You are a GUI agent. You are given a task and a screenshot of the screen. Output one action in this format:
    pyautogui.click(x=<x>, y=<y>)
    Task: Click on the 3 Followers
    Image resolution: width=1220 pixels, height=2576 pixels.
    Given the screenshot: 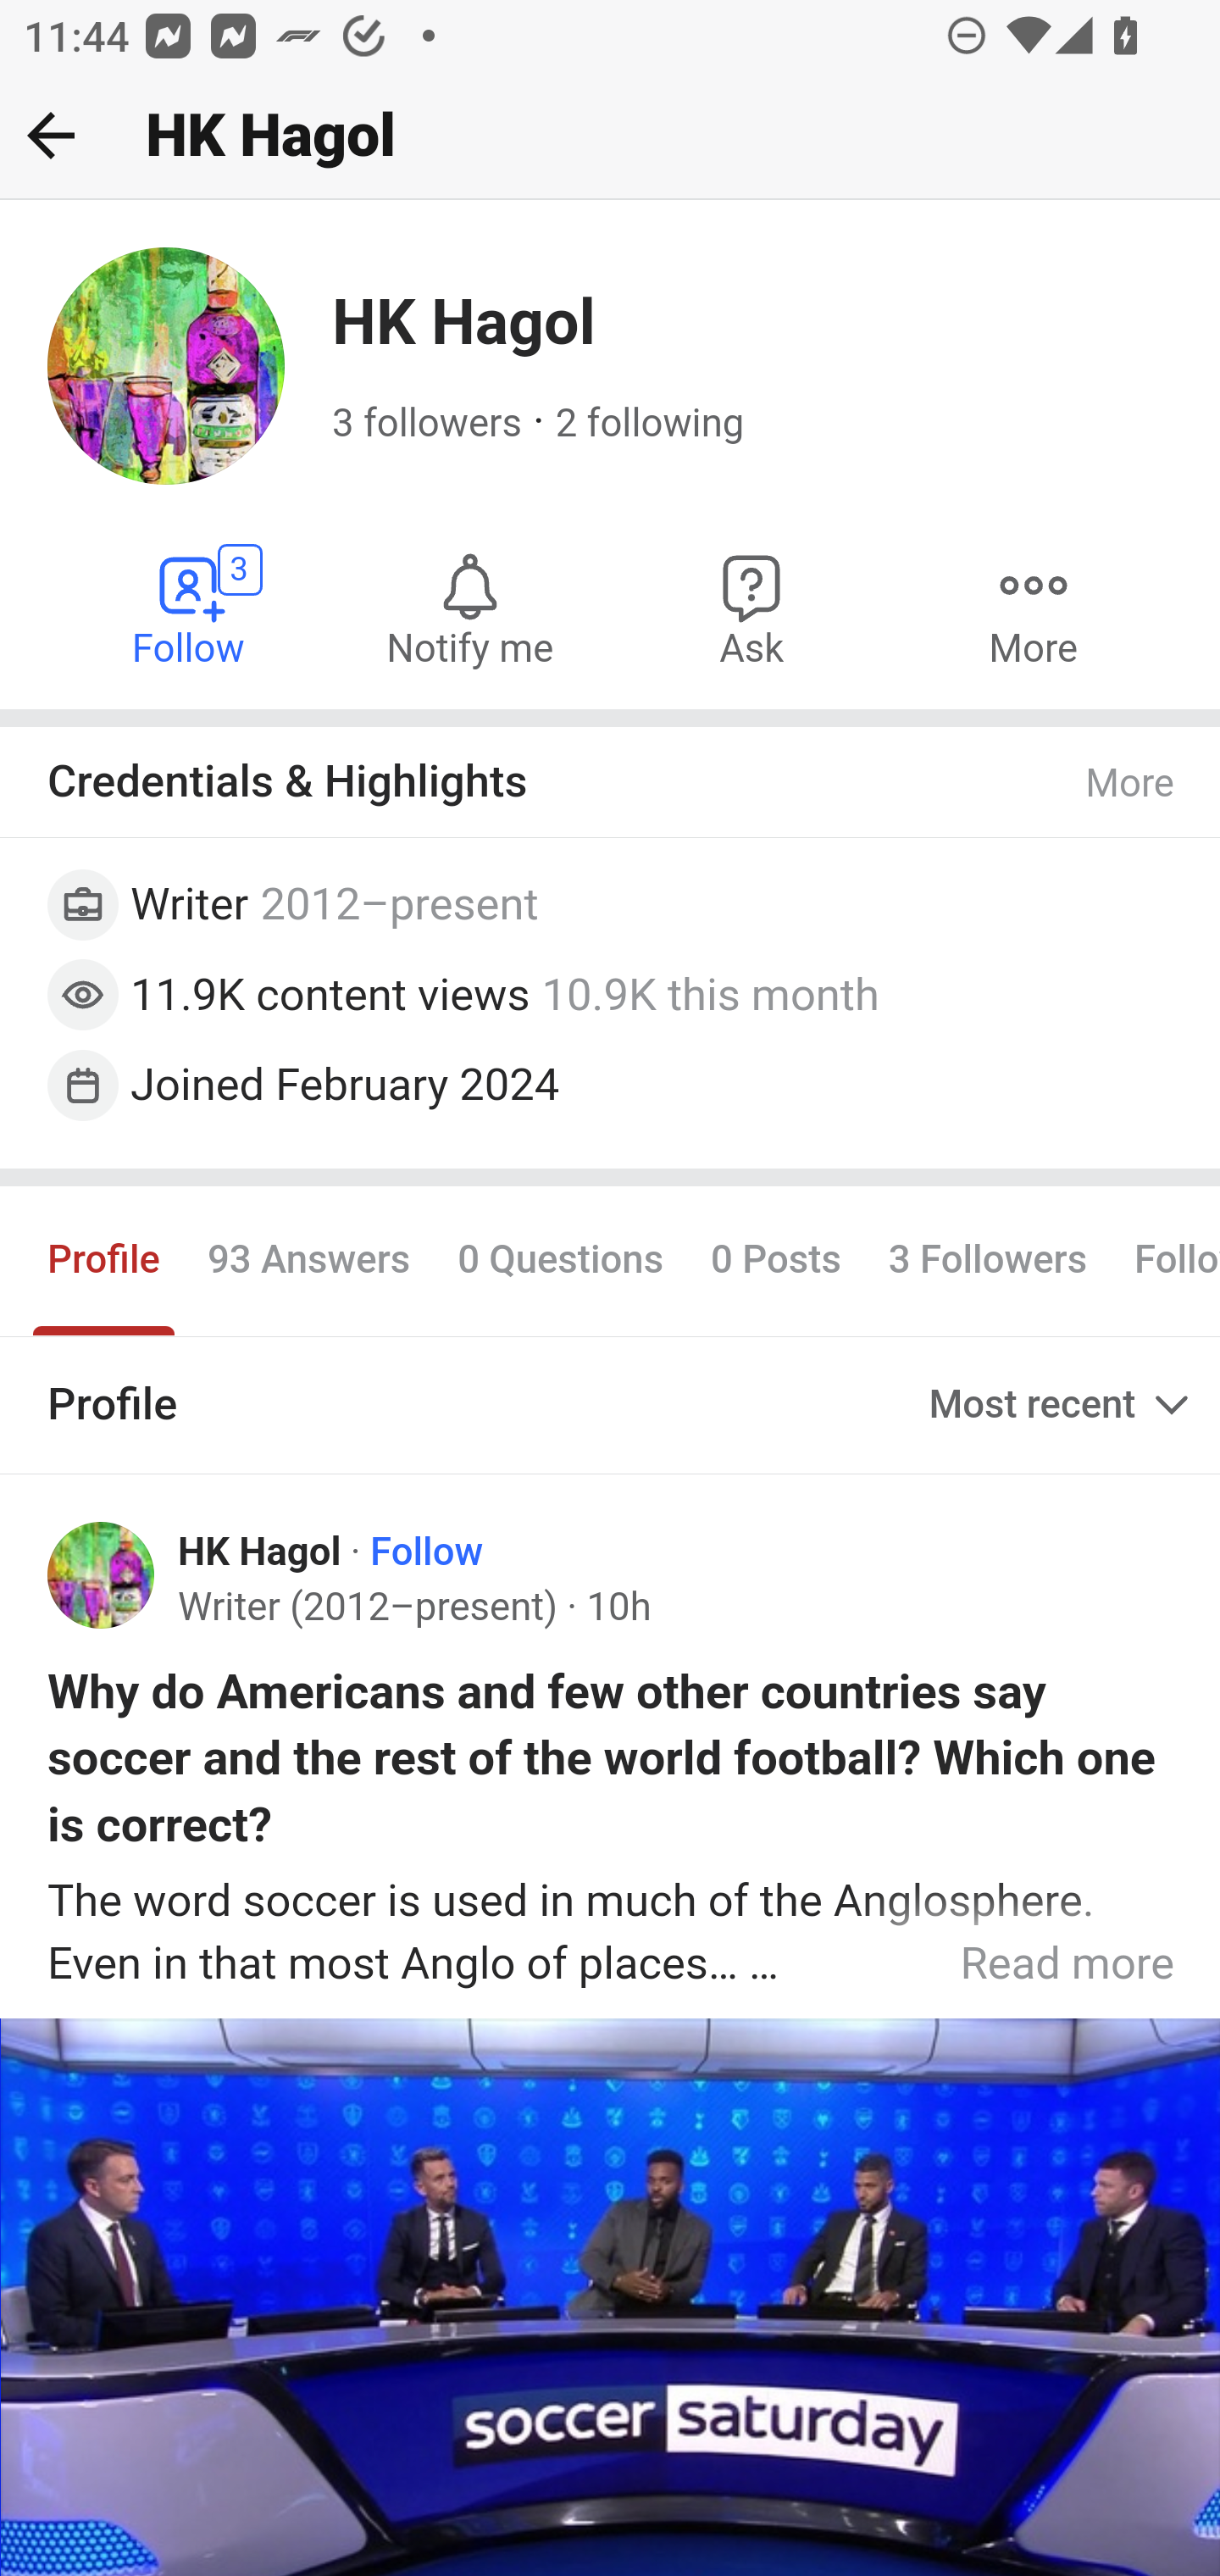 What is the action you would take?
    pyautogui.click(x=986, y=1259)
    